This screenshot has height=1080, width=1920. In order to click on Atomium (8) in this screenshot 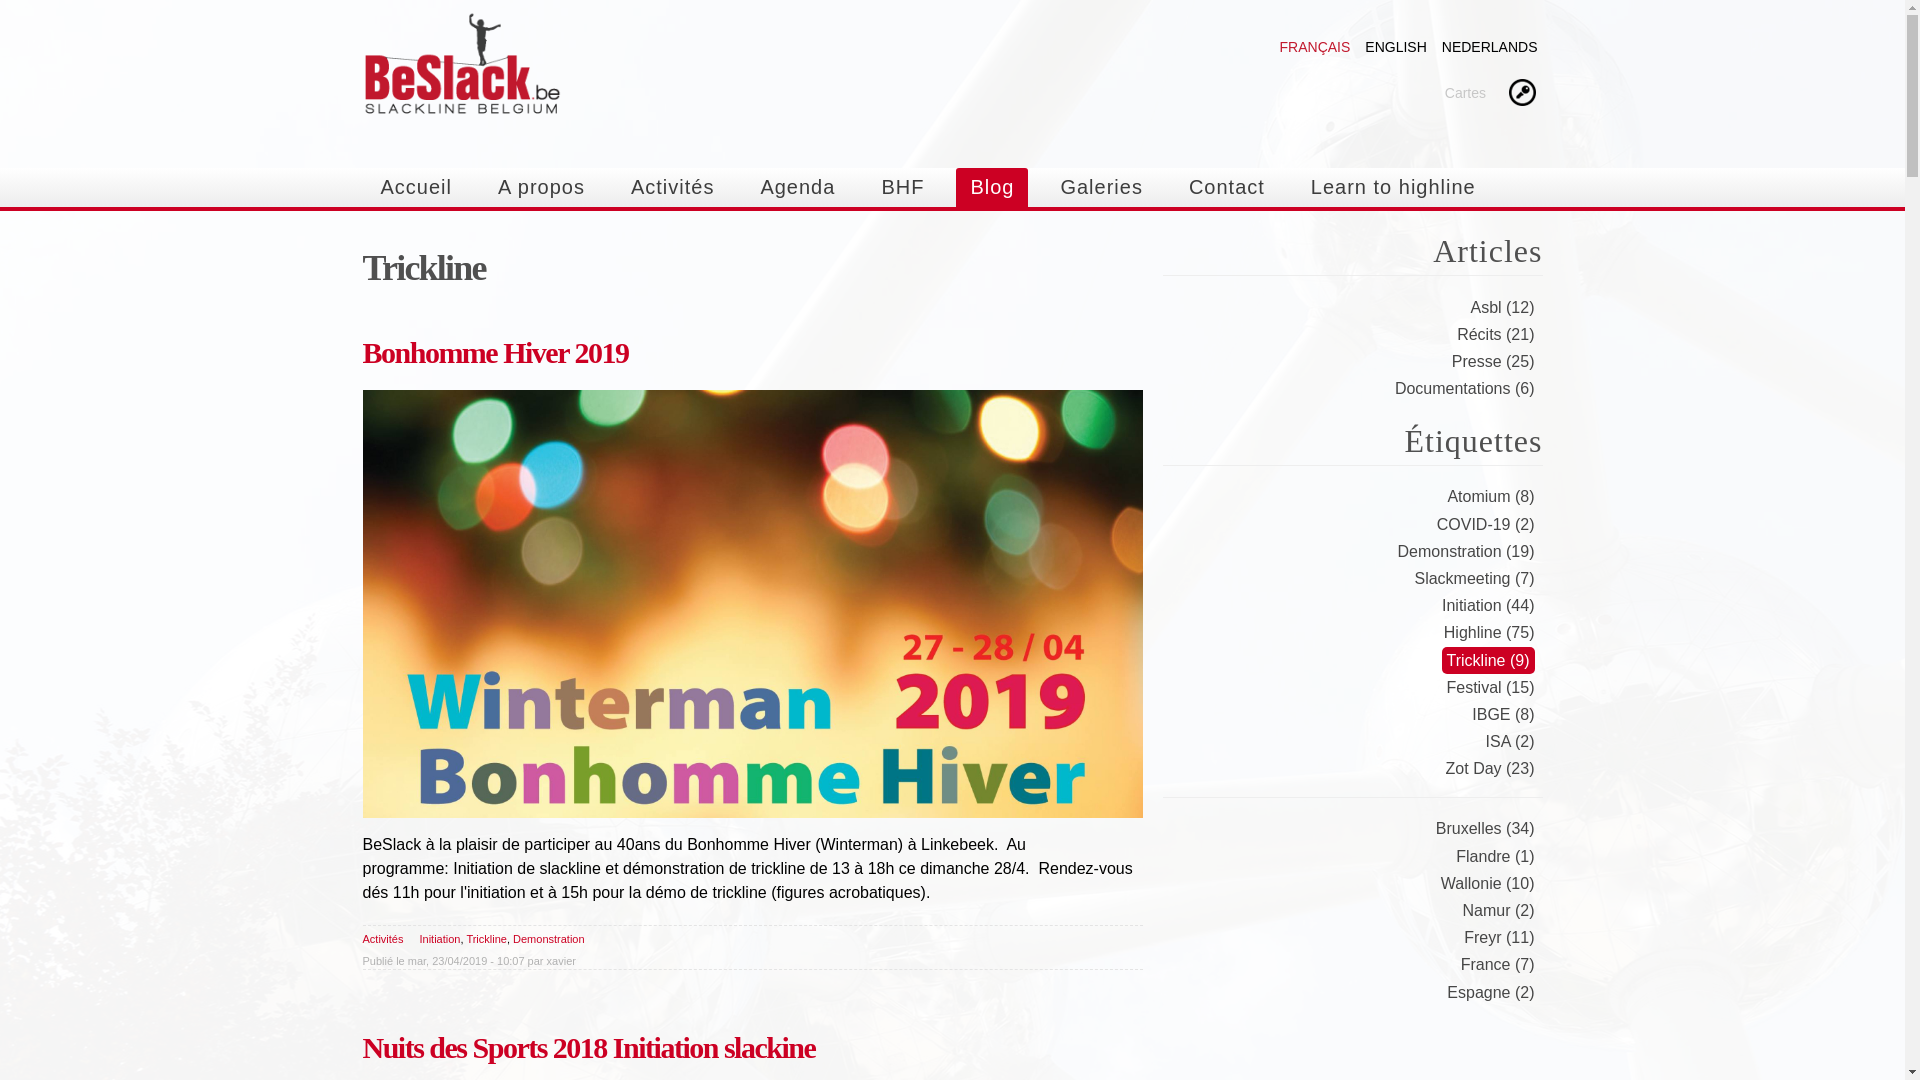, I will do `click(1490, 496)`.